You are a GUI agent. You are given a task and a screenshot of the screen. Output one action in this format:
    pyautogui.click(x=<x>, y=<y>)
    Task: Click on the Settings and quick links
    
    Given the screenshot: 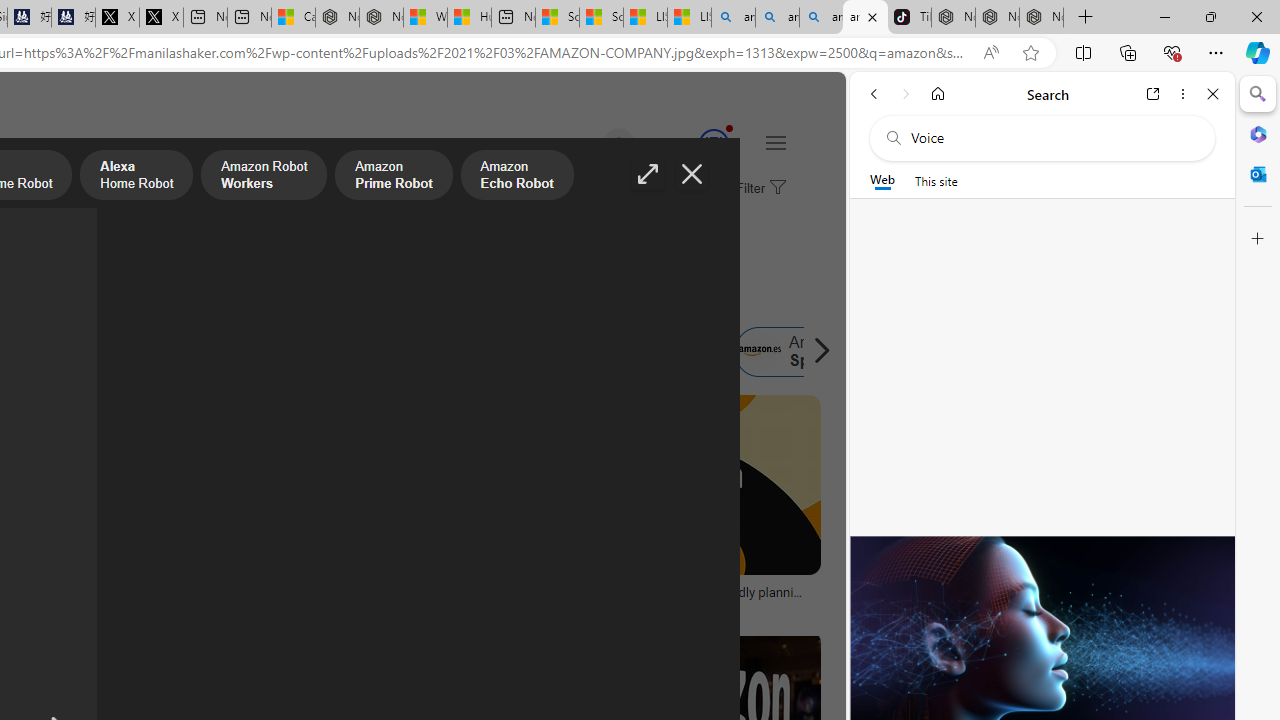 What is the action you would take?
    pyautogui.click(x=775, y=142)
    